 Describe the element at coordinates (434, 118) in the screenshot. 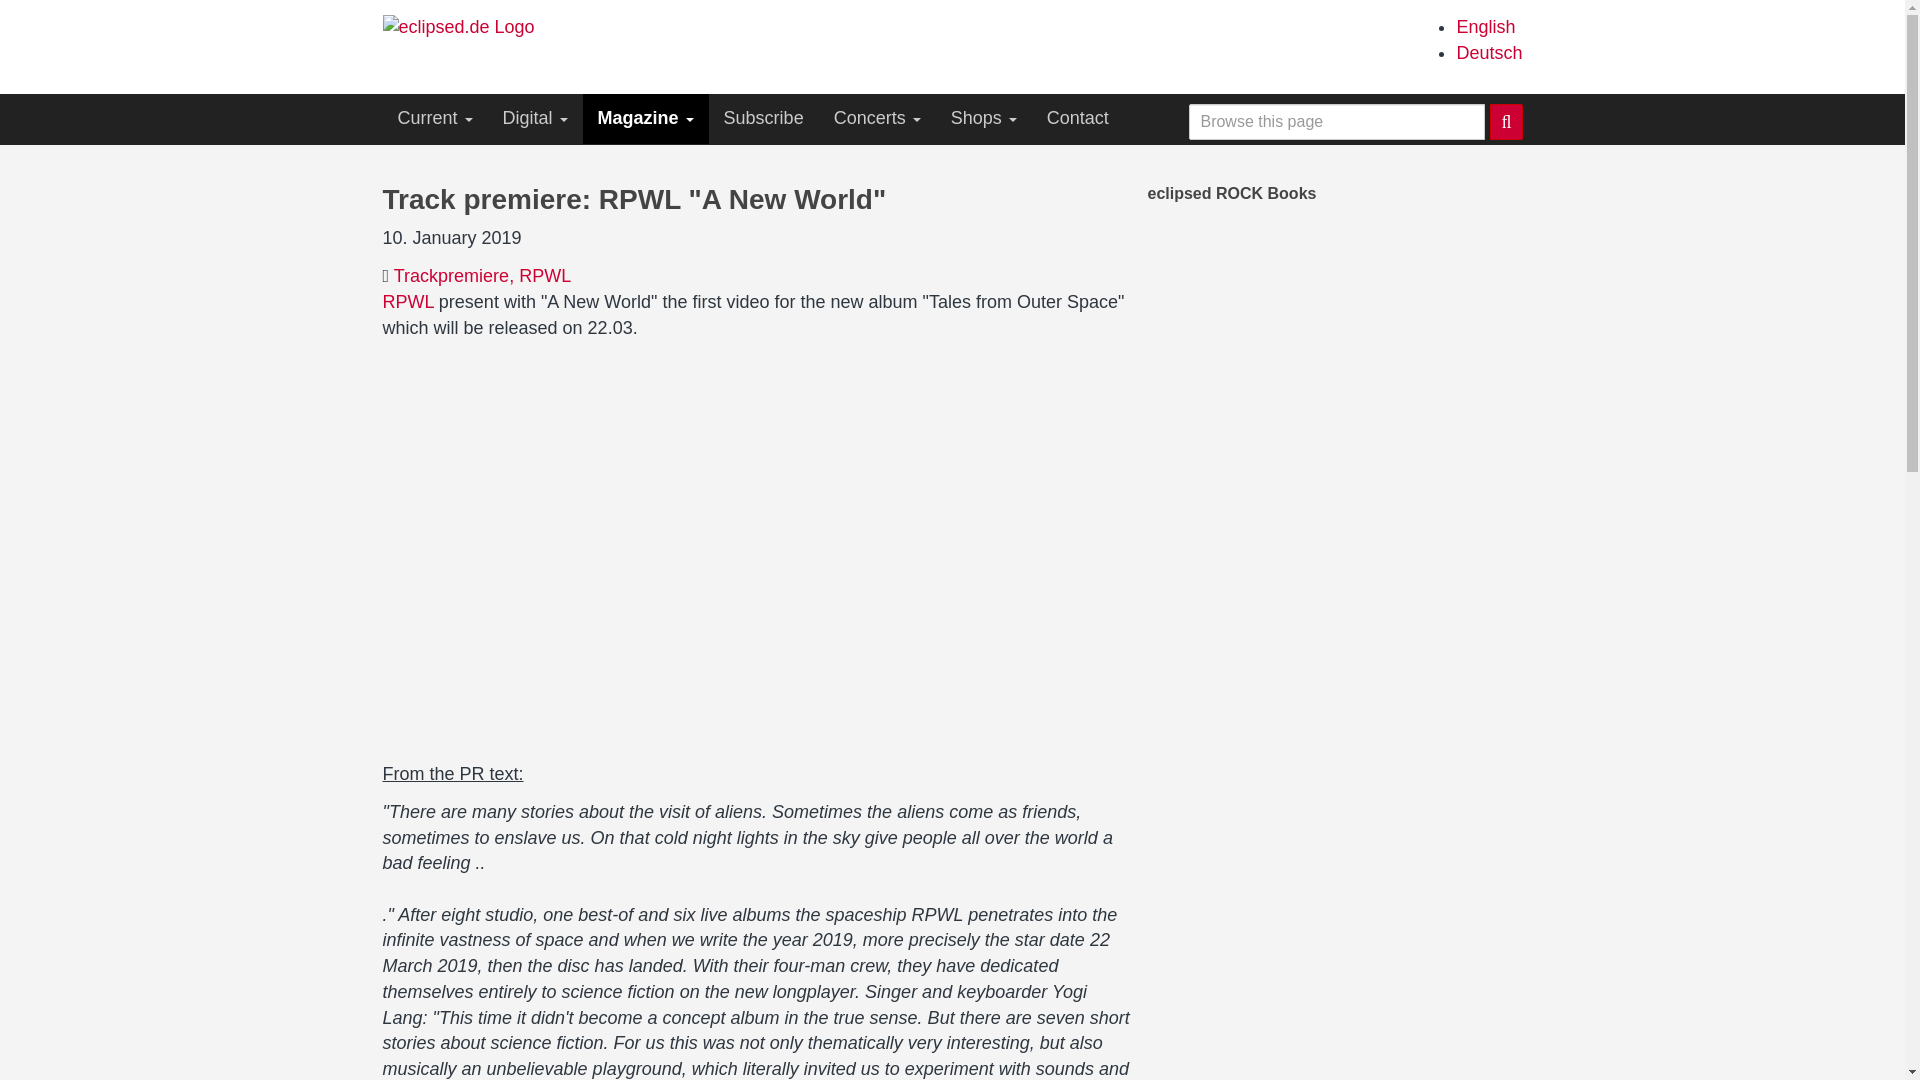

I see `Current` at that location.